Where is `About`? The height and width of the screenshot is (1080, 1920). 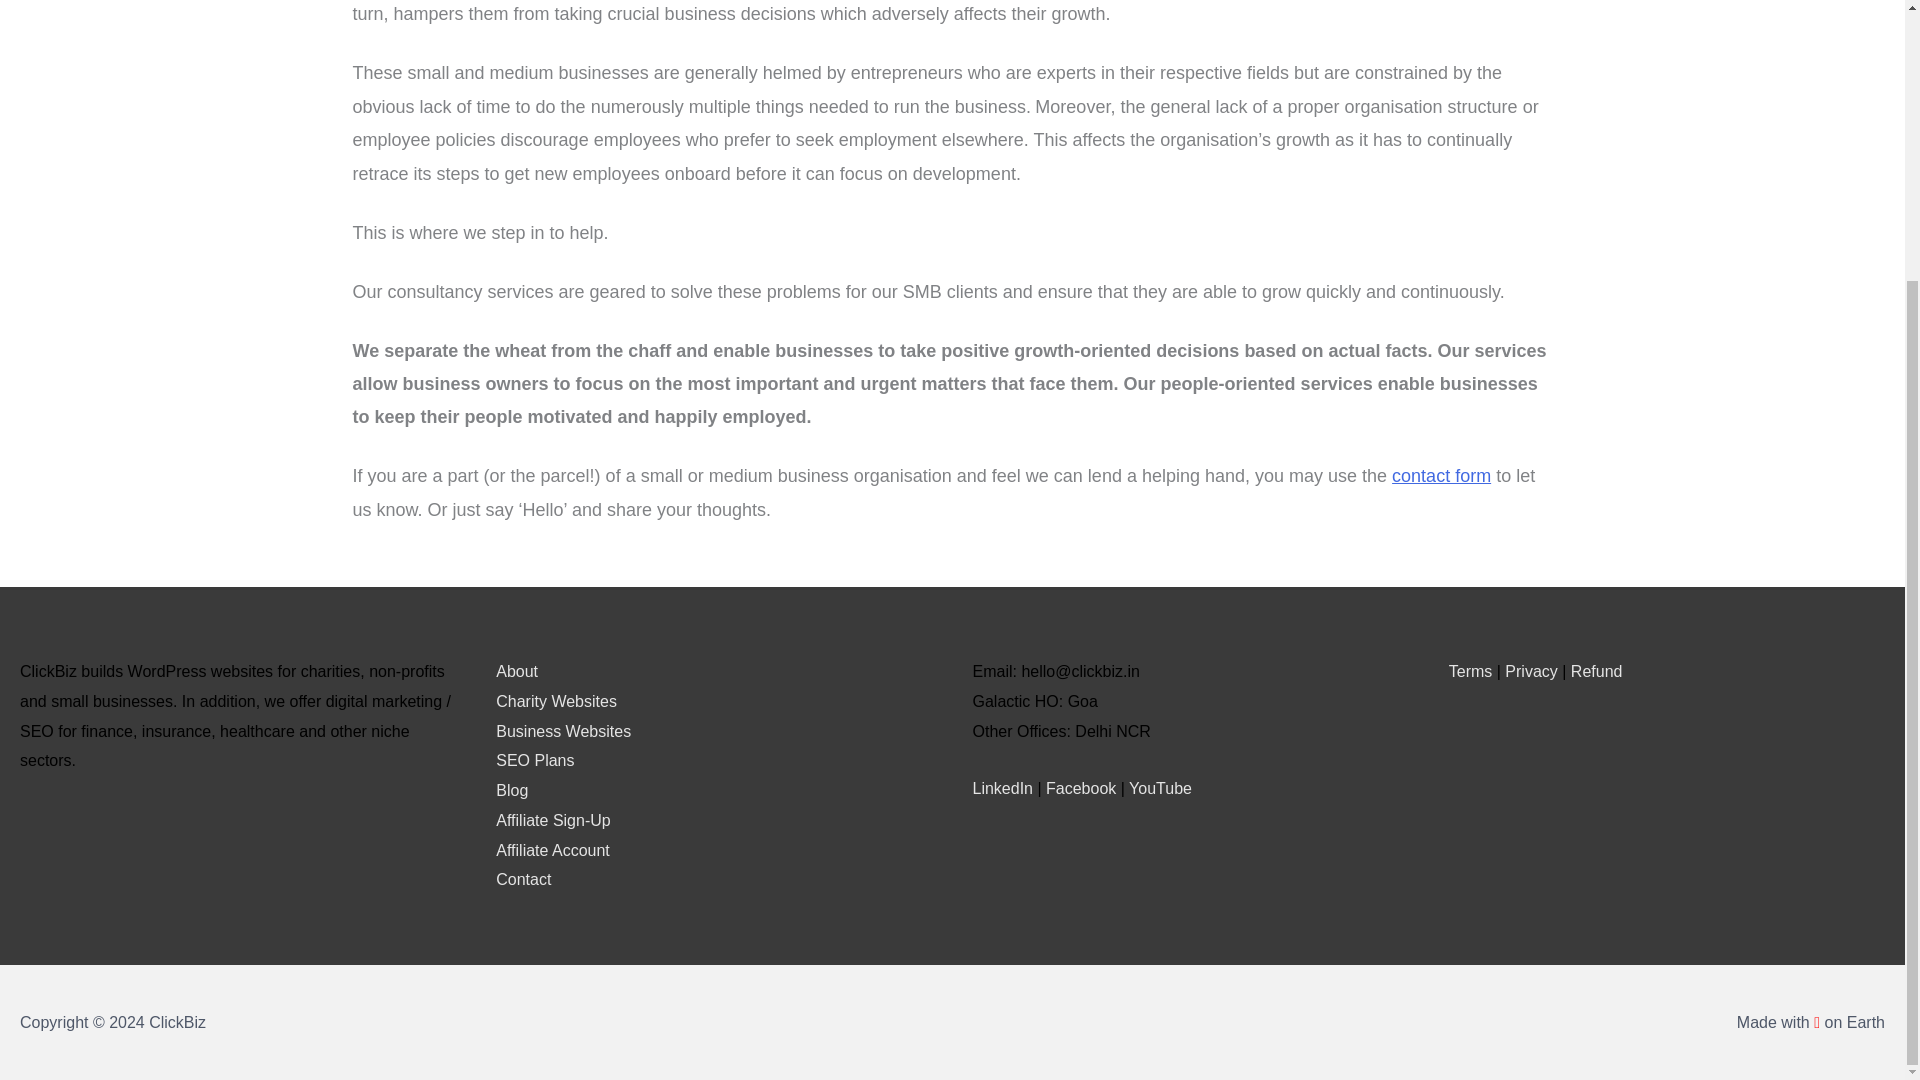
About is located at coordinates (516, 672).